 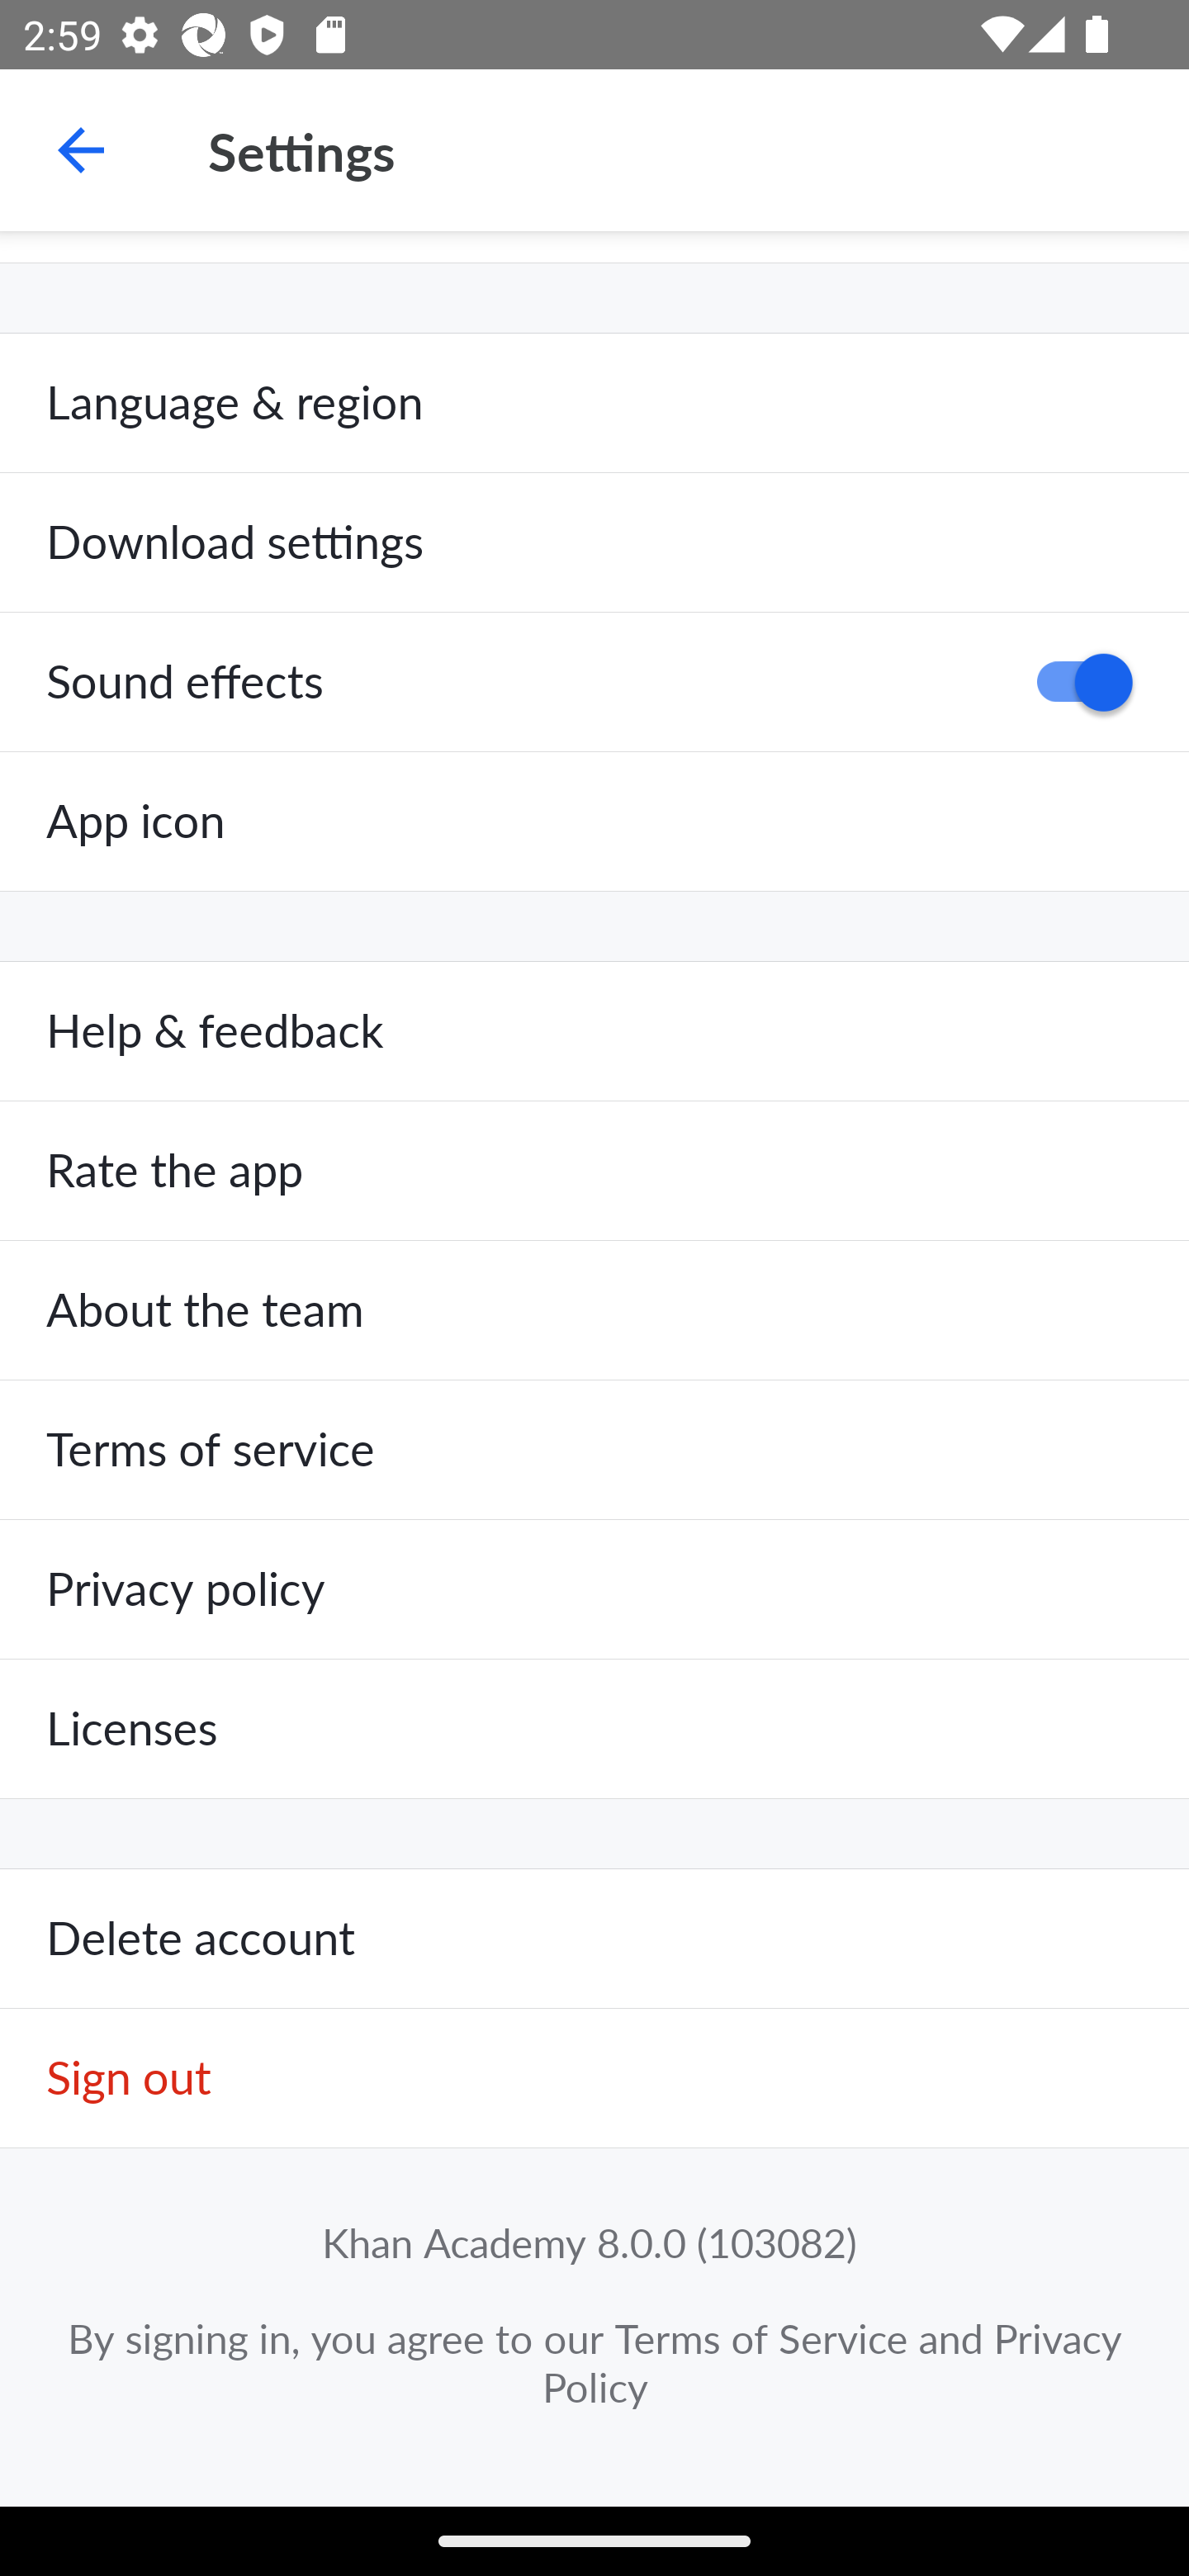 I want to click on Language & region, so click(x=594, y=403).